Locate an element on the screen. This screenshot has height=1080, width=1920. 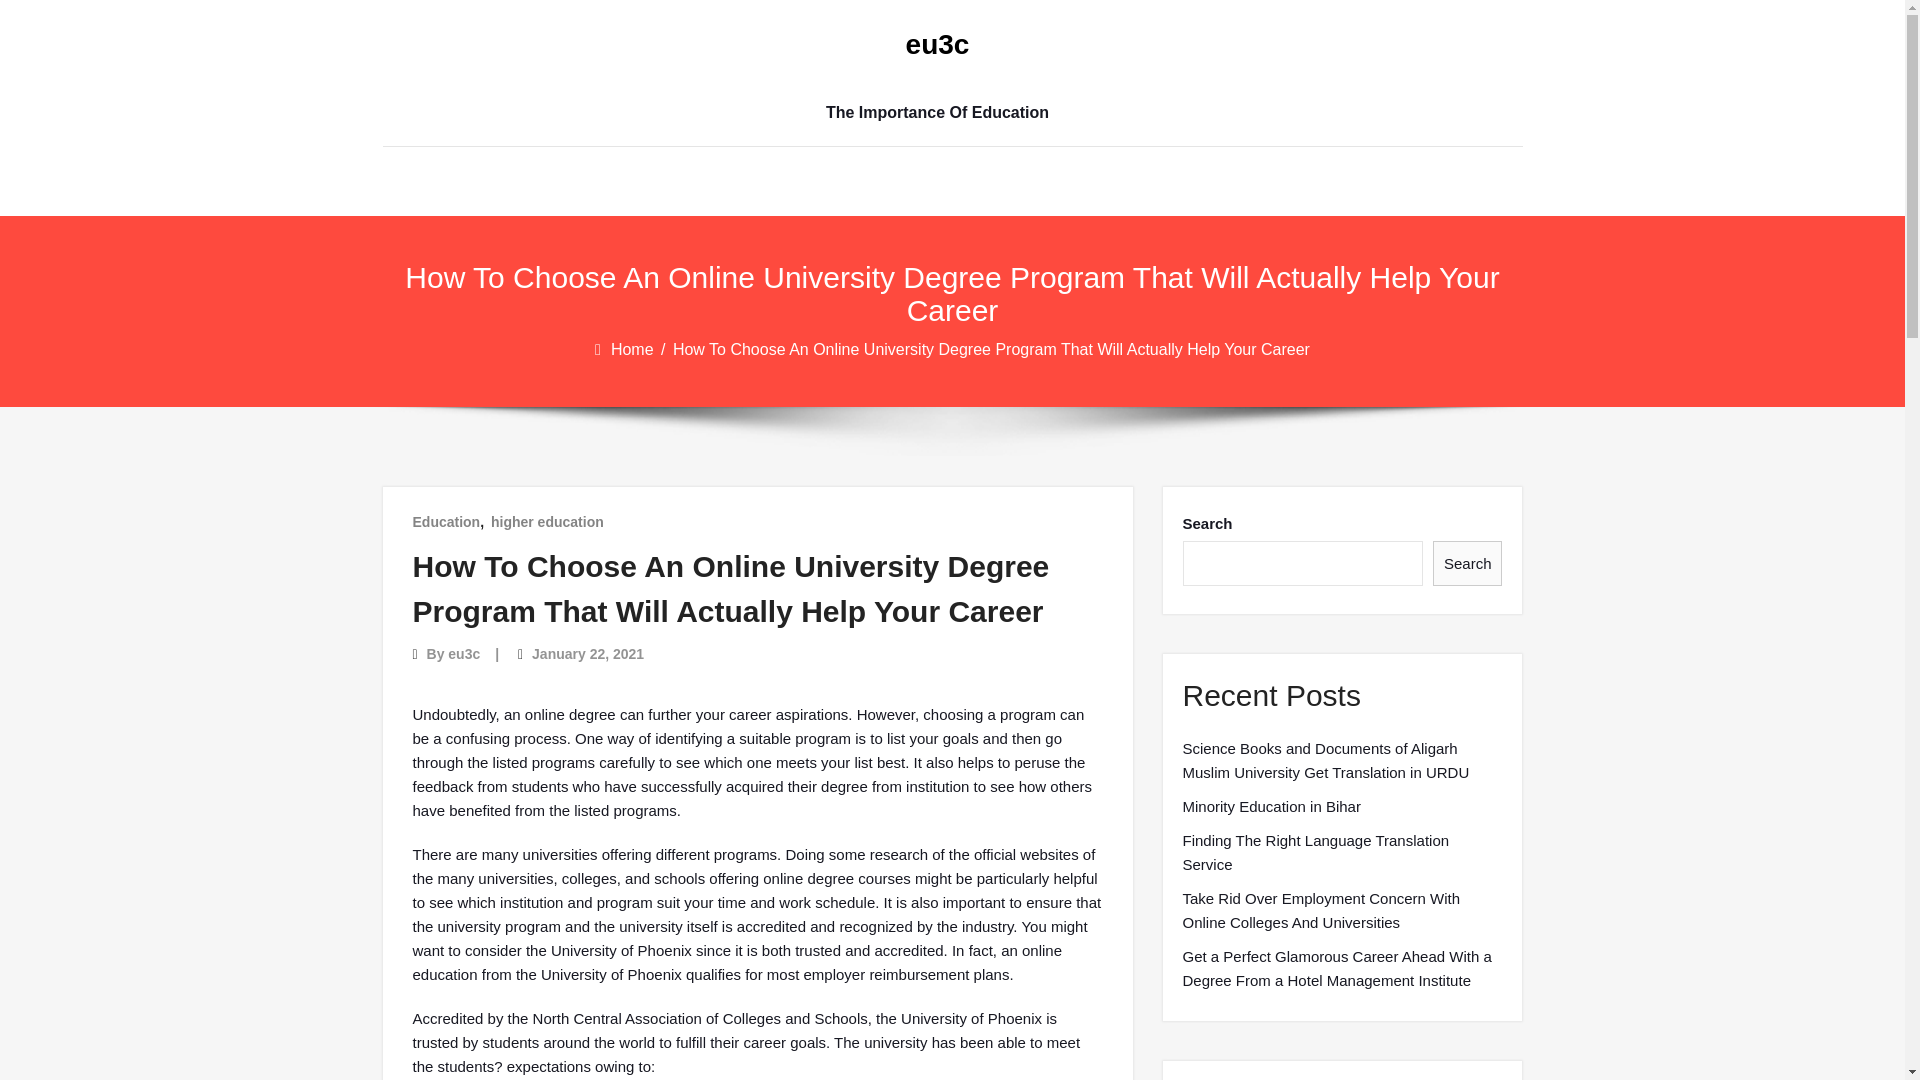
Minority Education in Bihar is located at coordinates (1270, 806).